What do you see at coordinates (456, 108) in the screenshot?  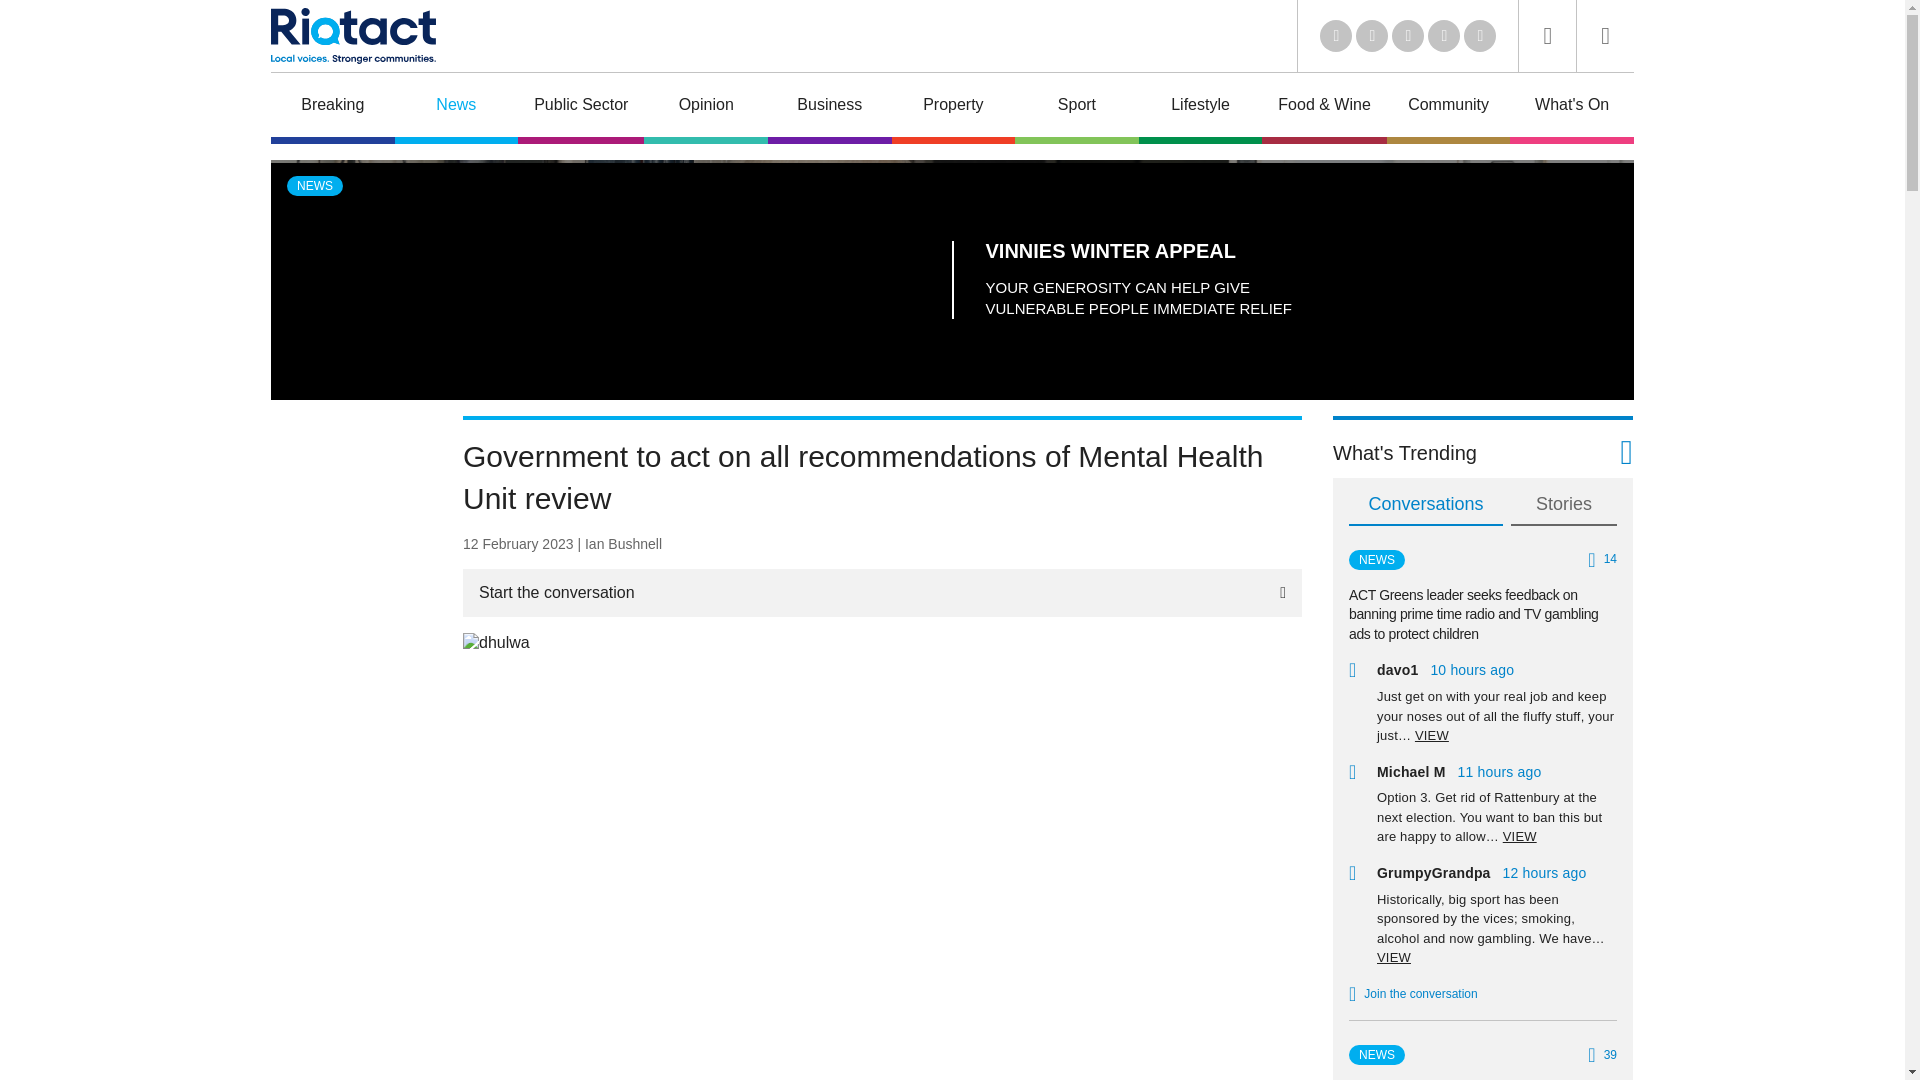 I see `News` at bounding box center [456, 108].